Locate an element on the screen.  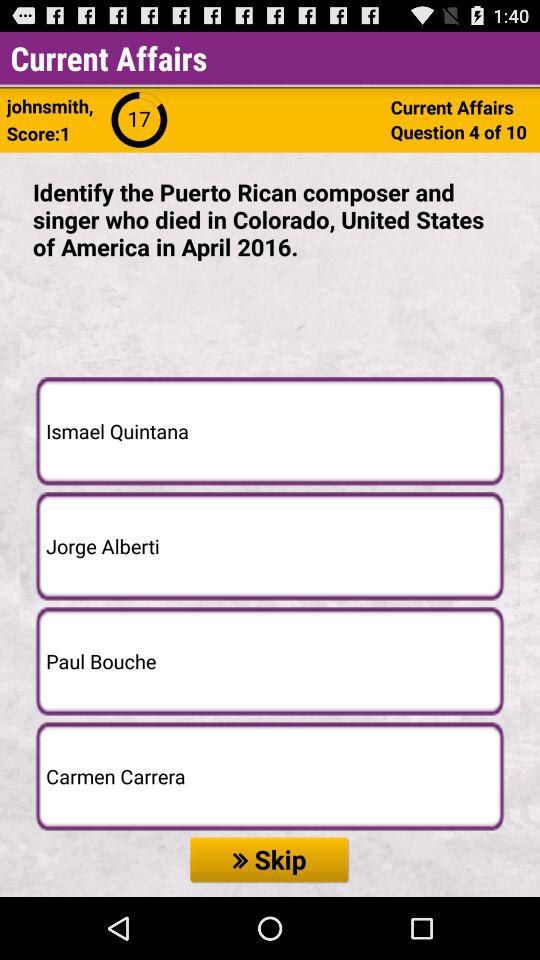
press the icon above jorge alberti button is located at coordinates (270, 430).